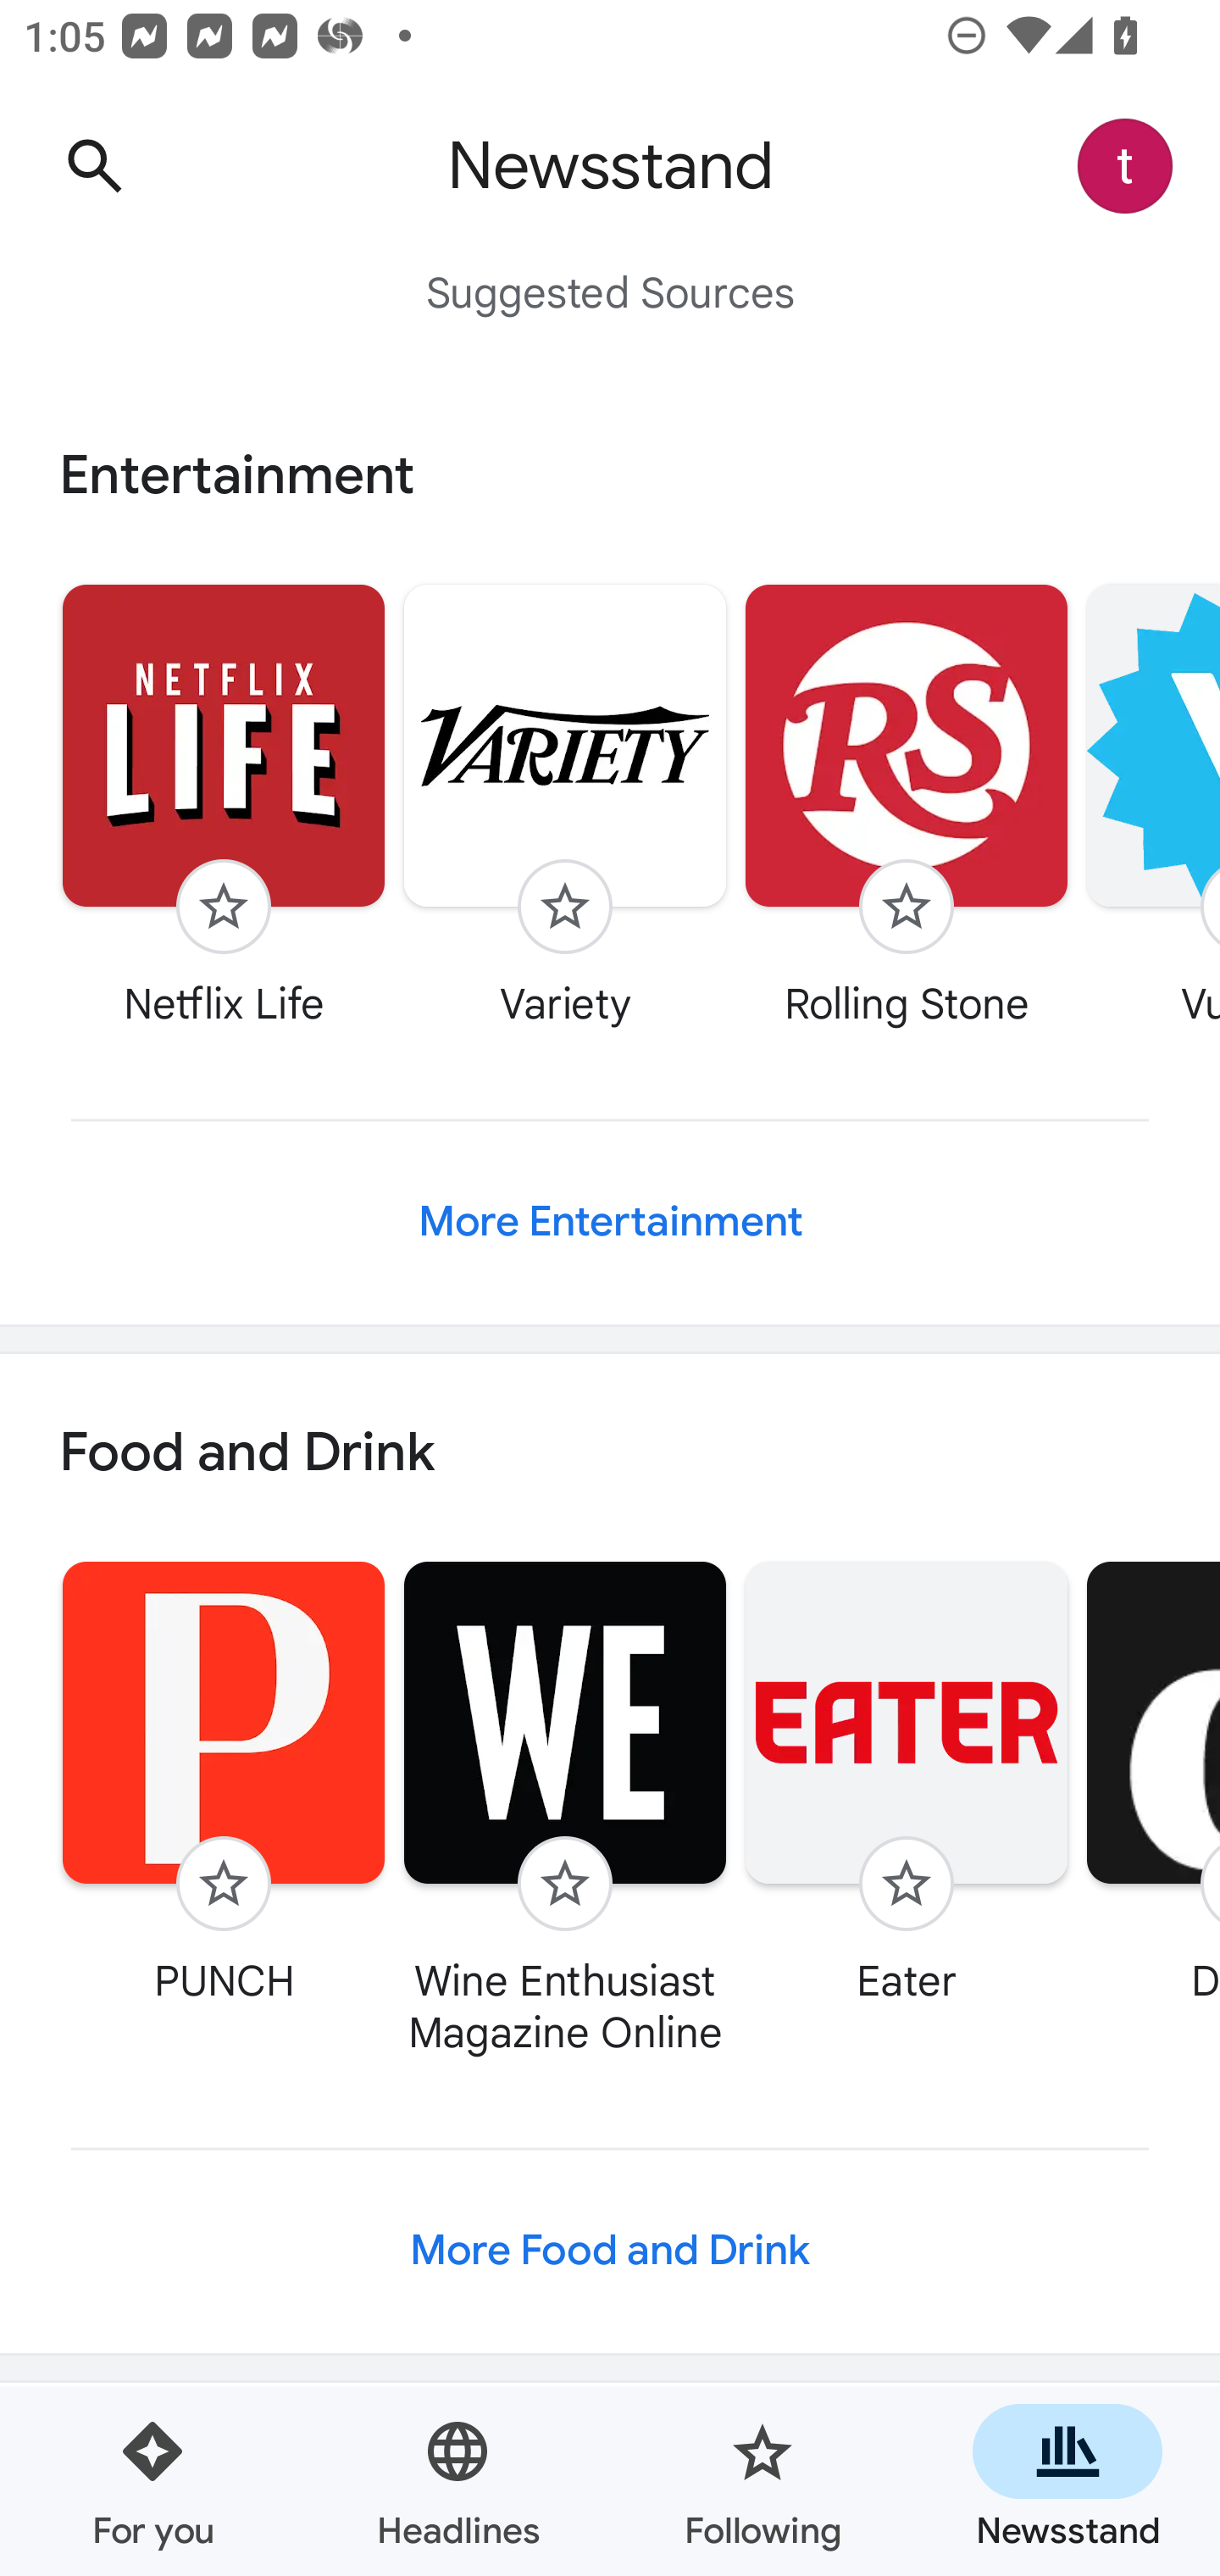  What do you see at coordinates (1067, 2481) in the screenshot?
I see `Newsstand` at bounding box center [1067, 2481].